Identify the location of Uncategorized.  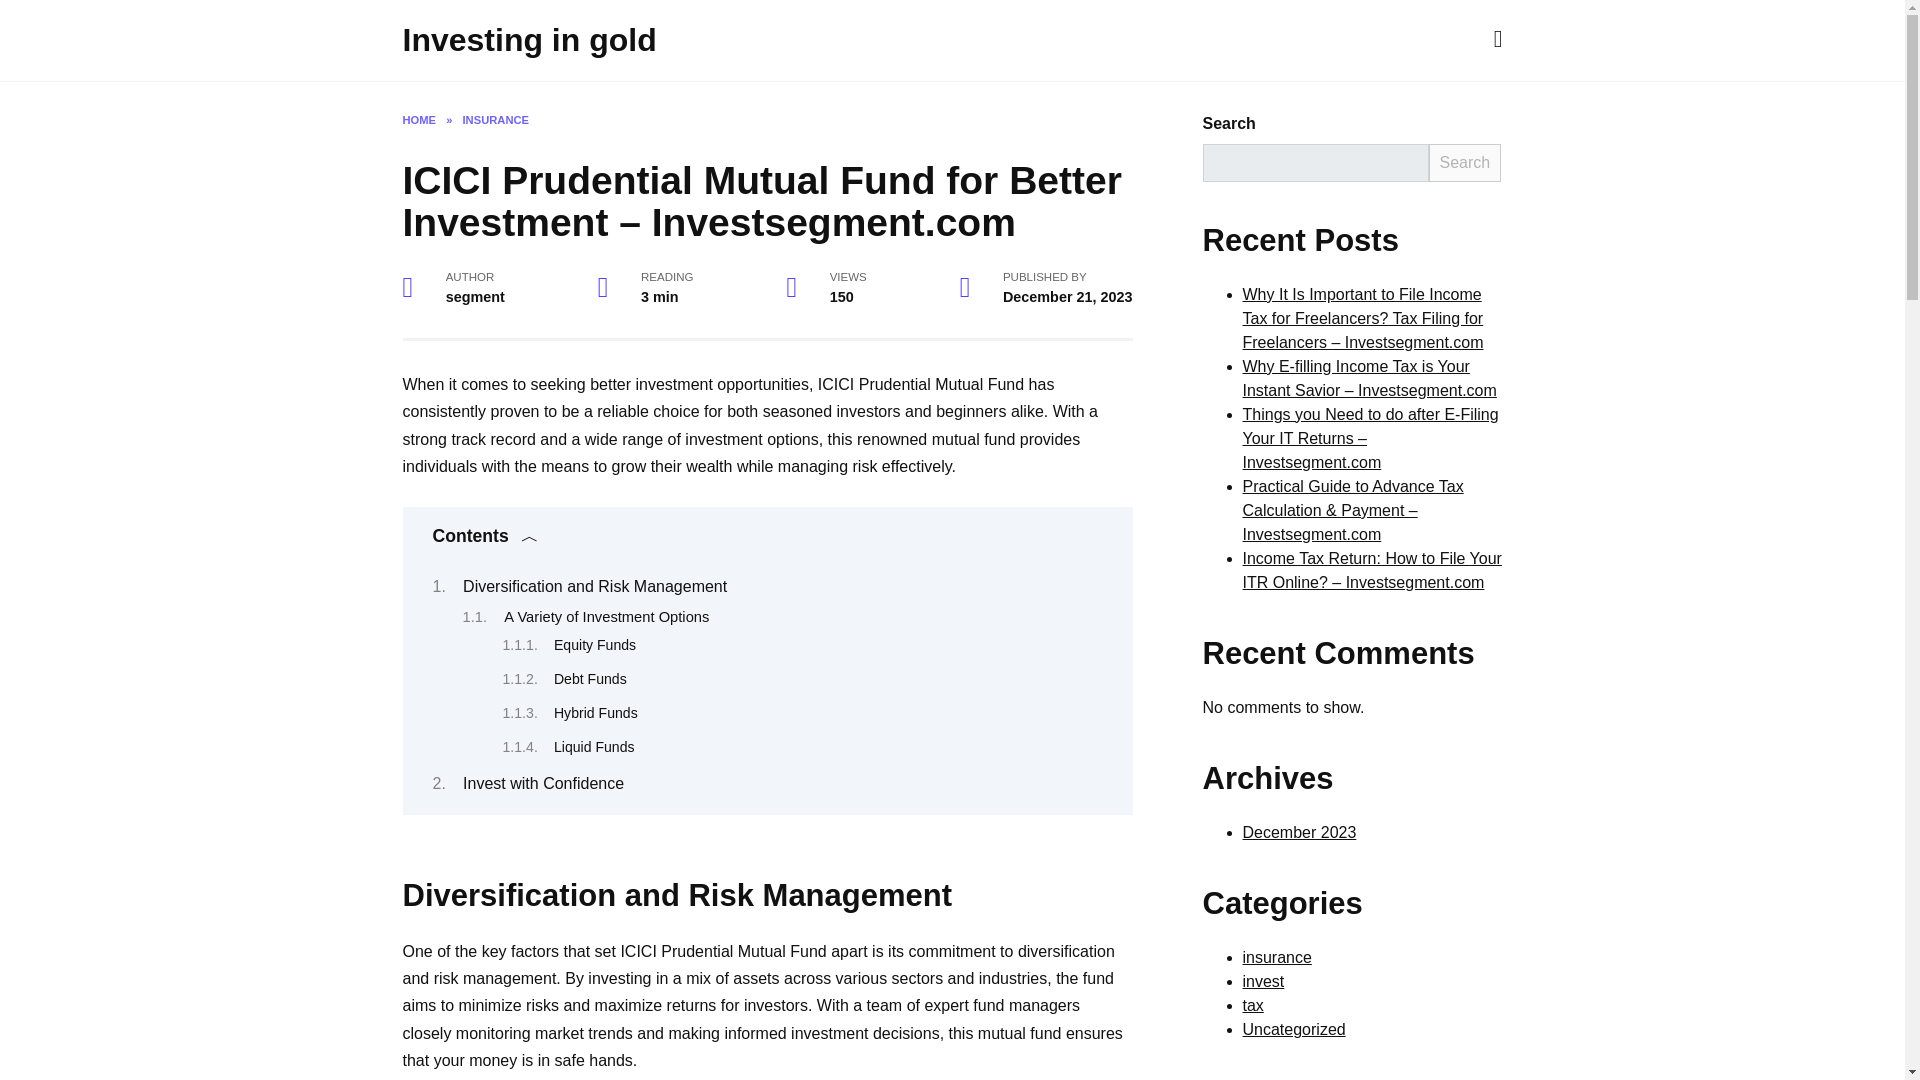
(1294, 1028).